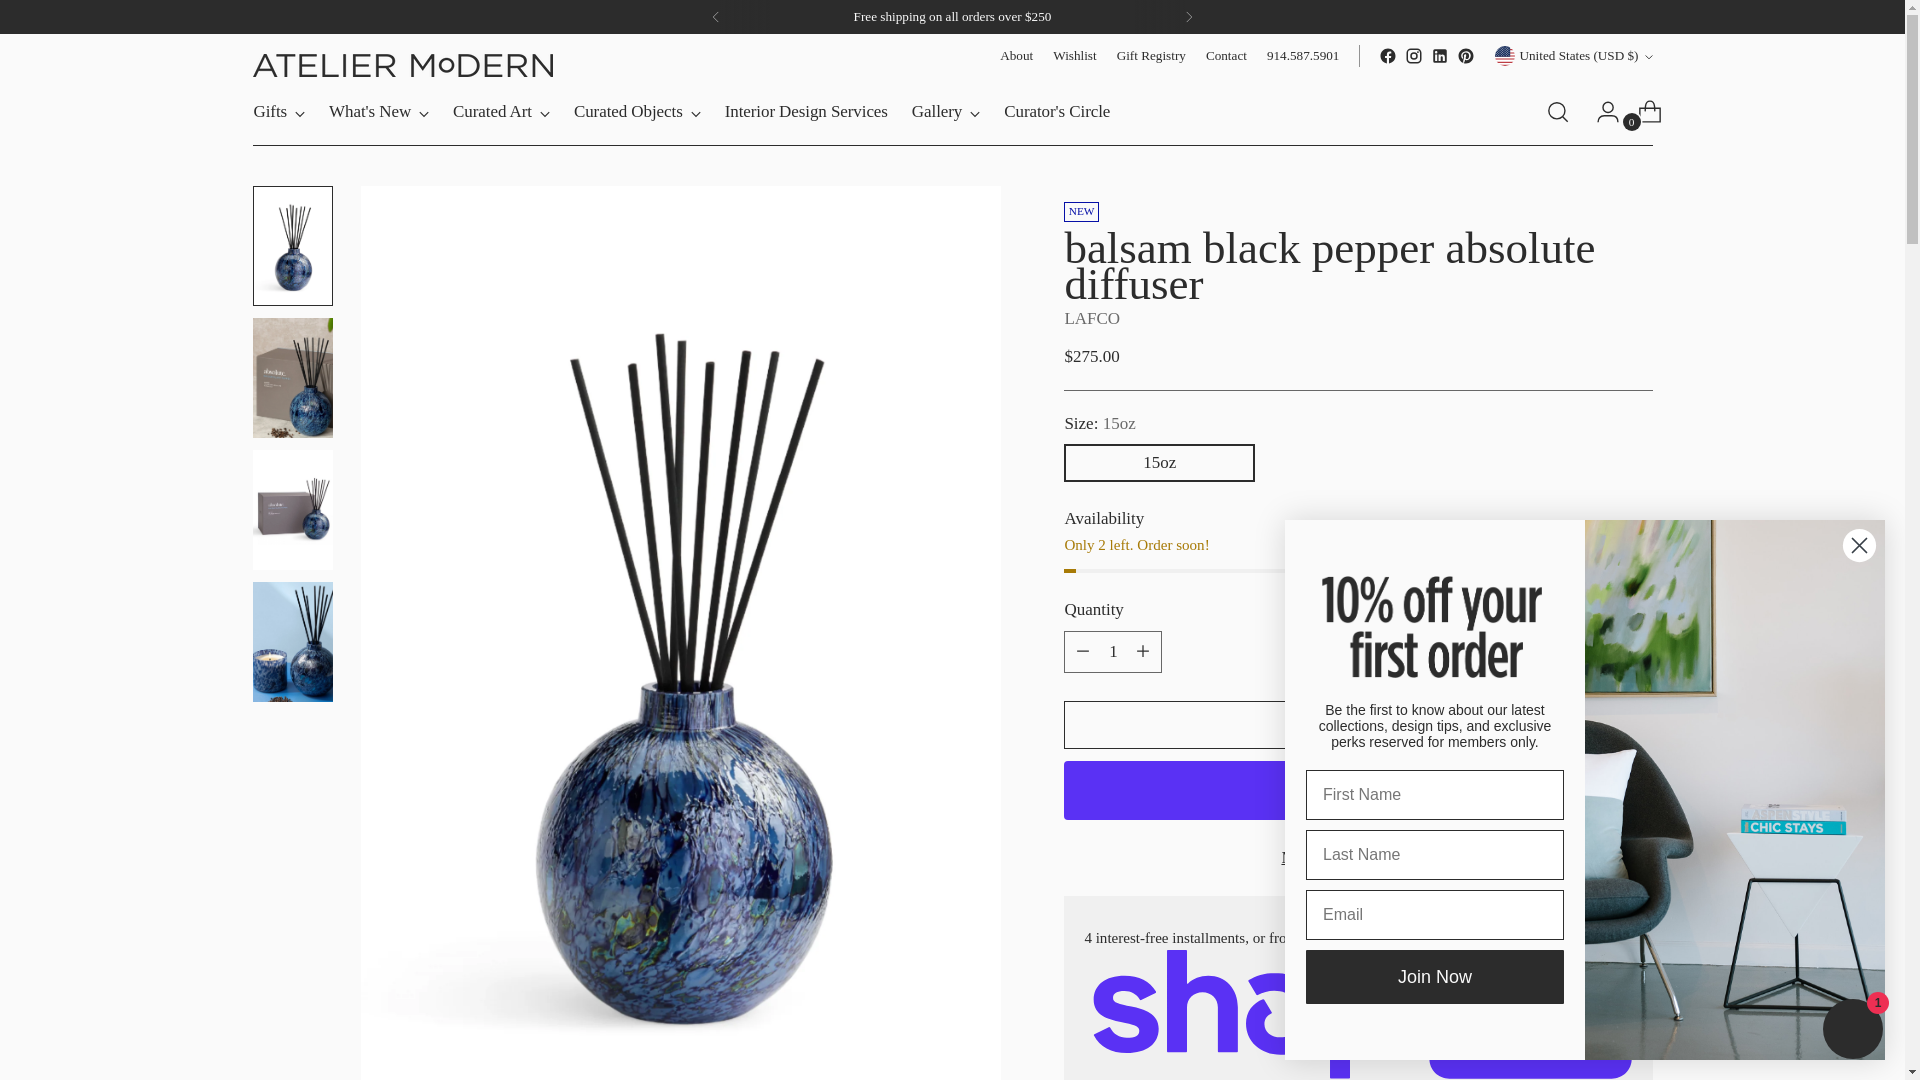  What do you see at coordinates (1226, 55) in the screenshot?
I see `Contact` at bounding box center [1226, 55].